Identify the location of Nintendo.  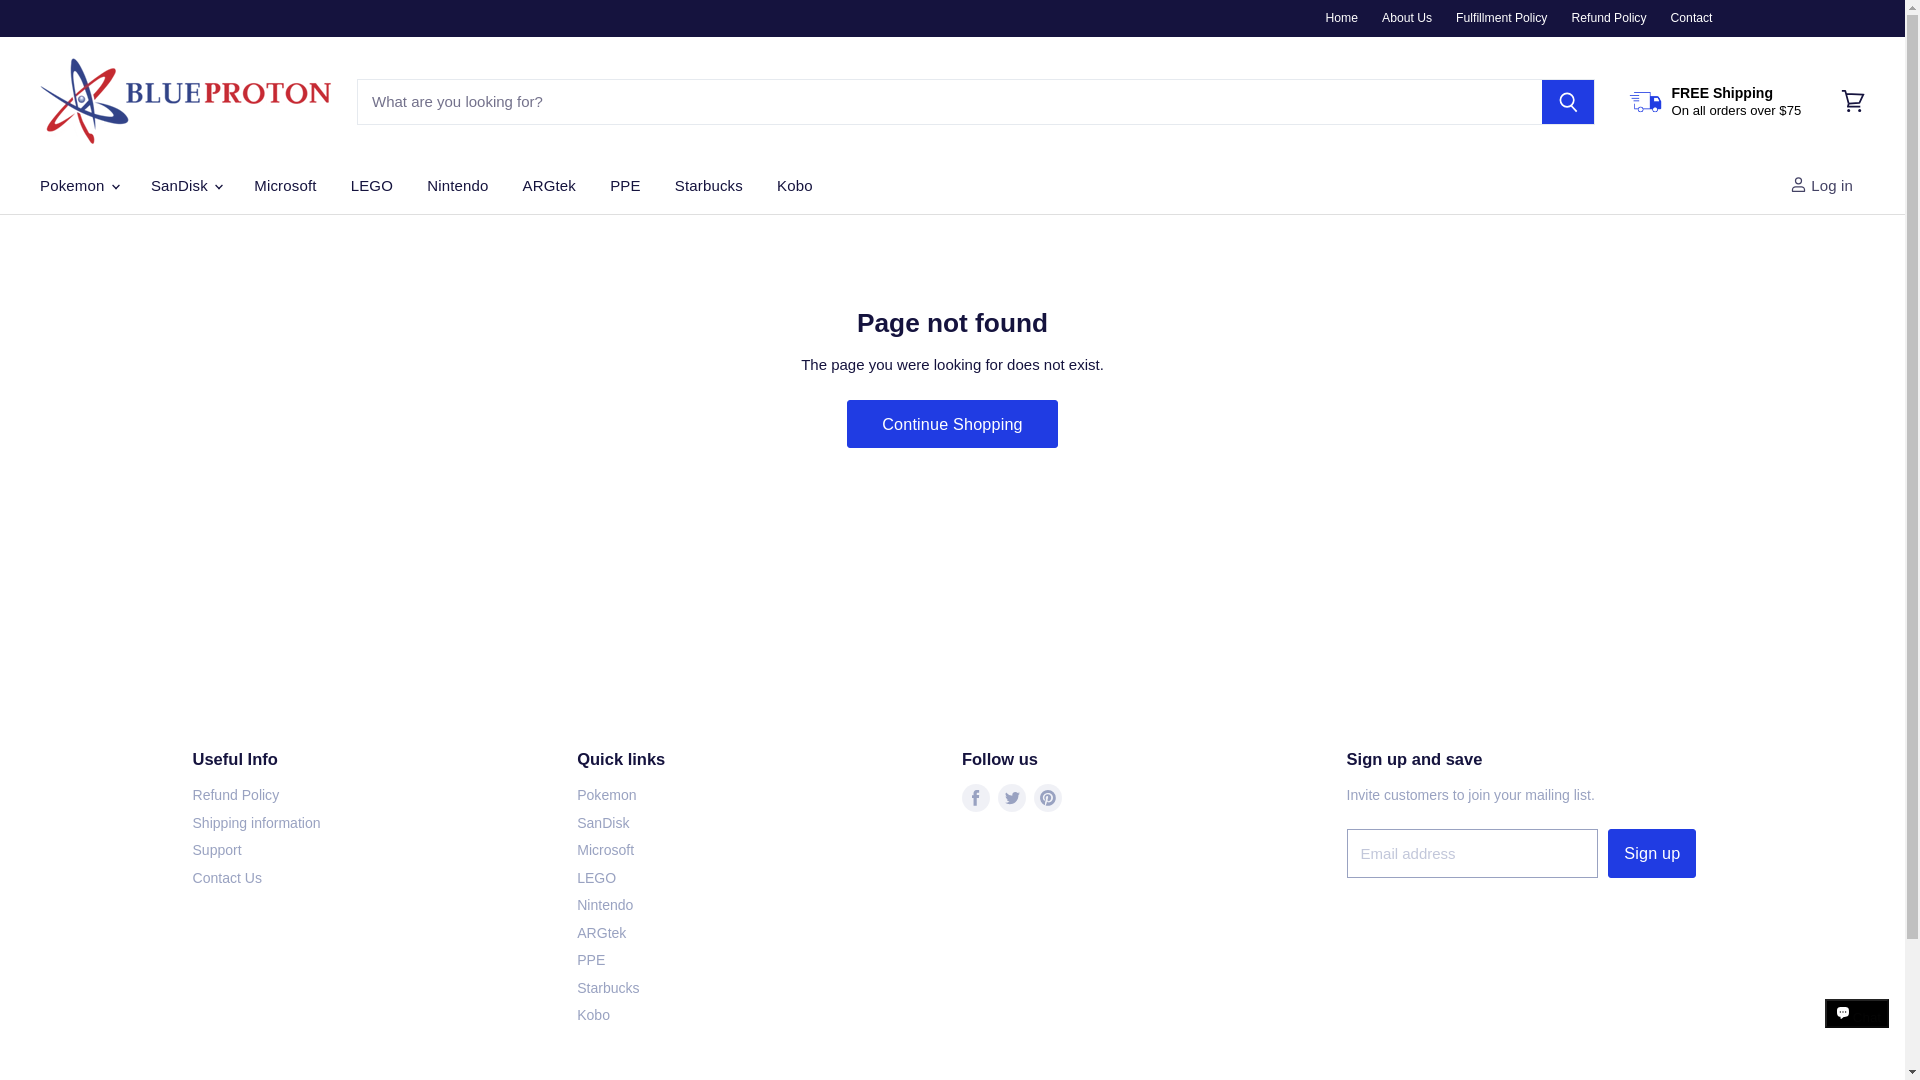
(458, 186).